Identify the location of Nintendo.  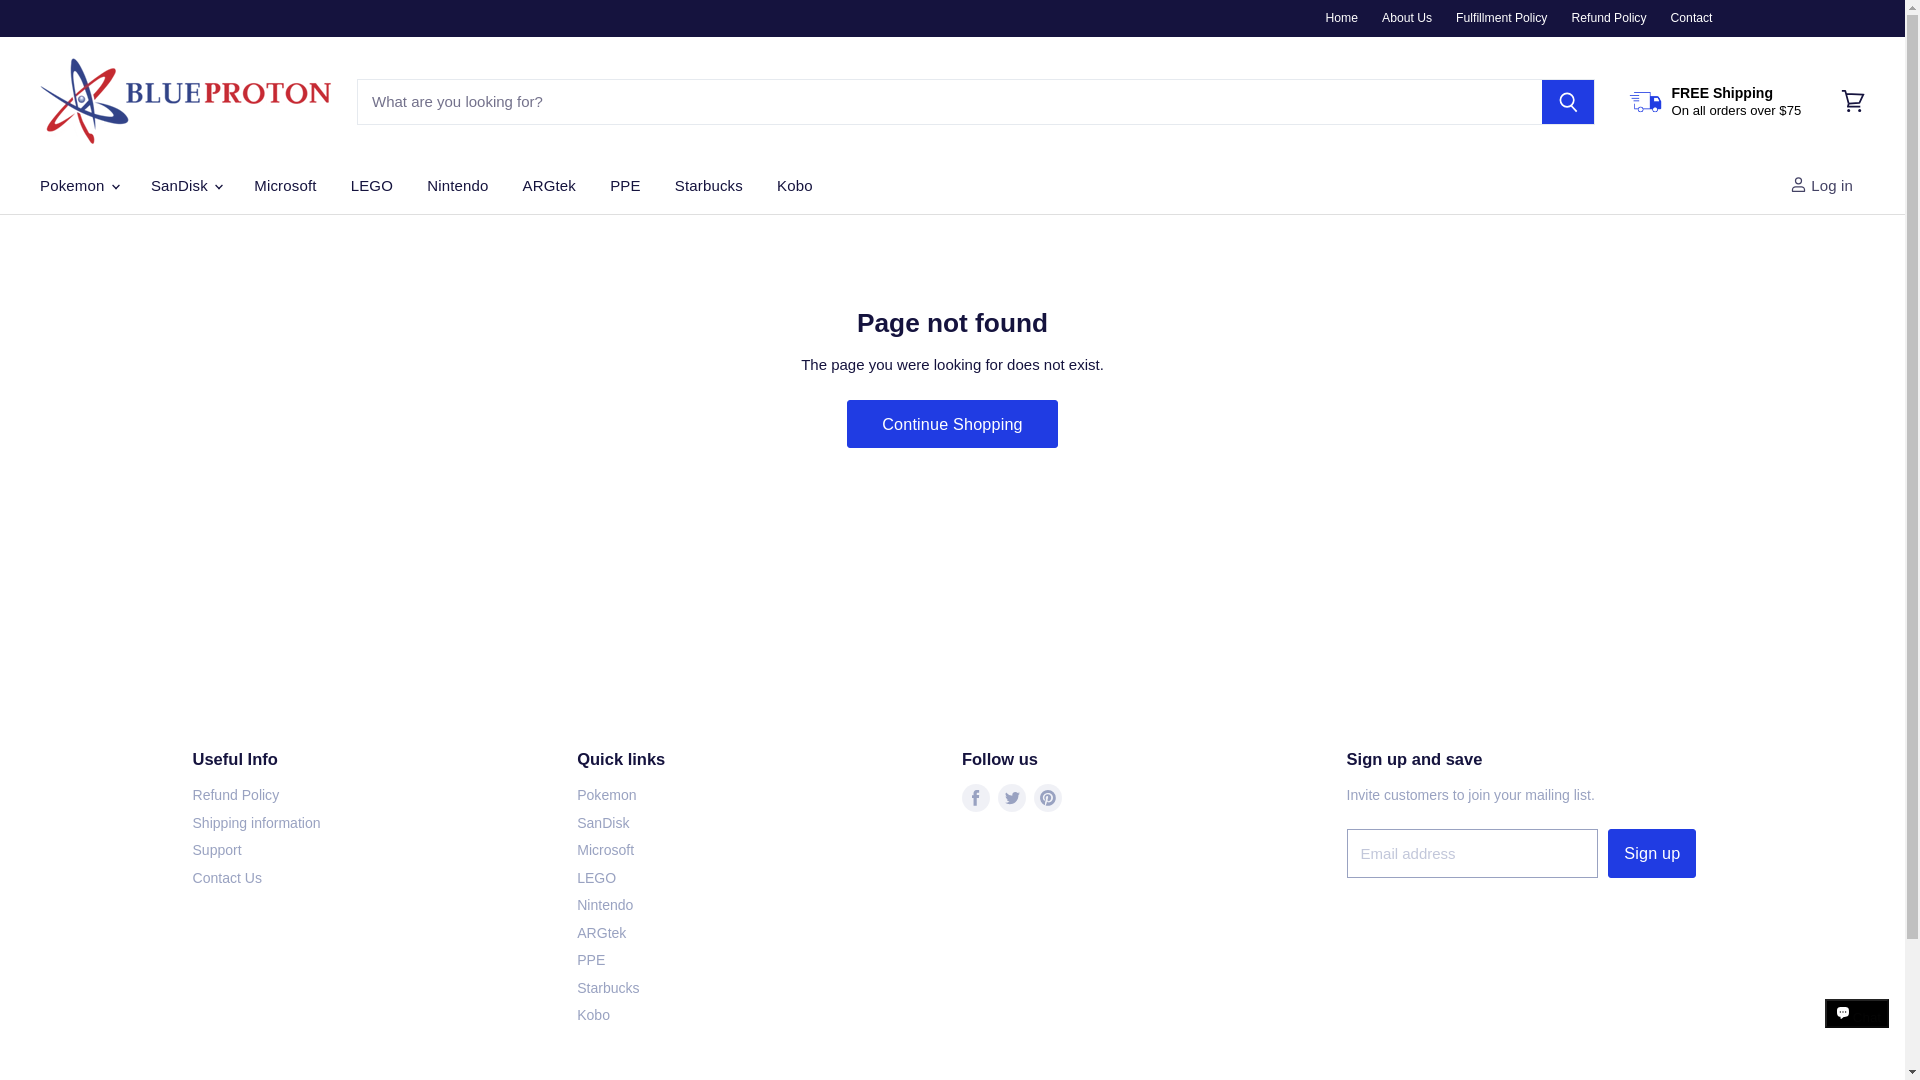
(458, 186).